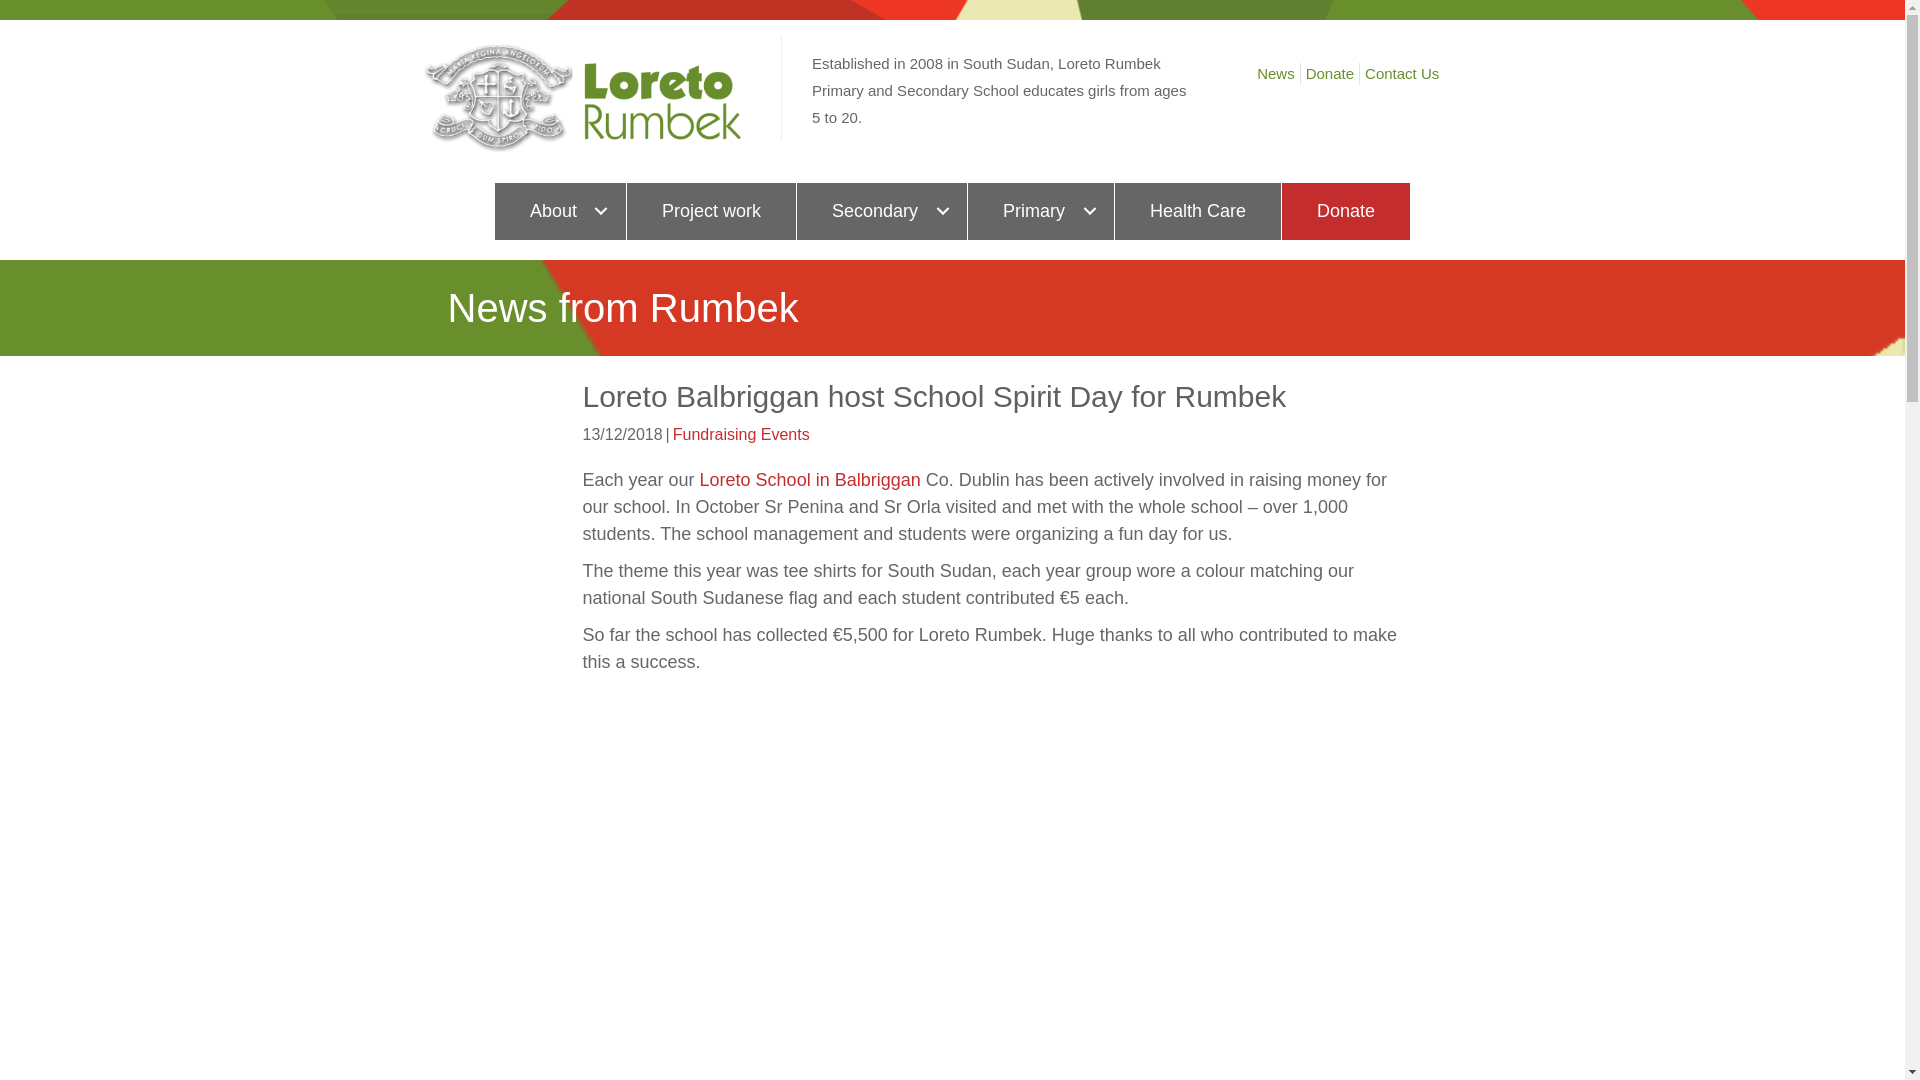 The width and height of the screenshot is (1920, 1080). I want to click on Donate, so click(1330, 74).